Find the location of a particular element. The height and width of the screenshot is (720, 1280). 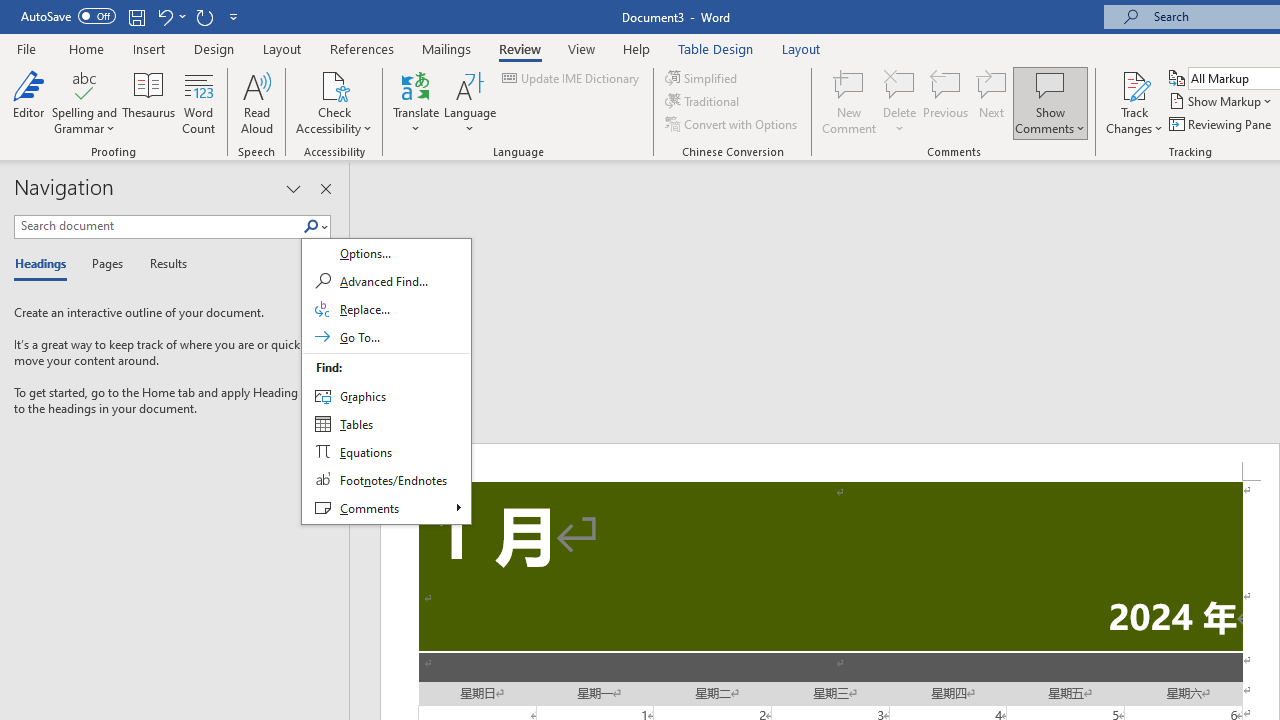

Traditional is located at coordinates (704, 102).